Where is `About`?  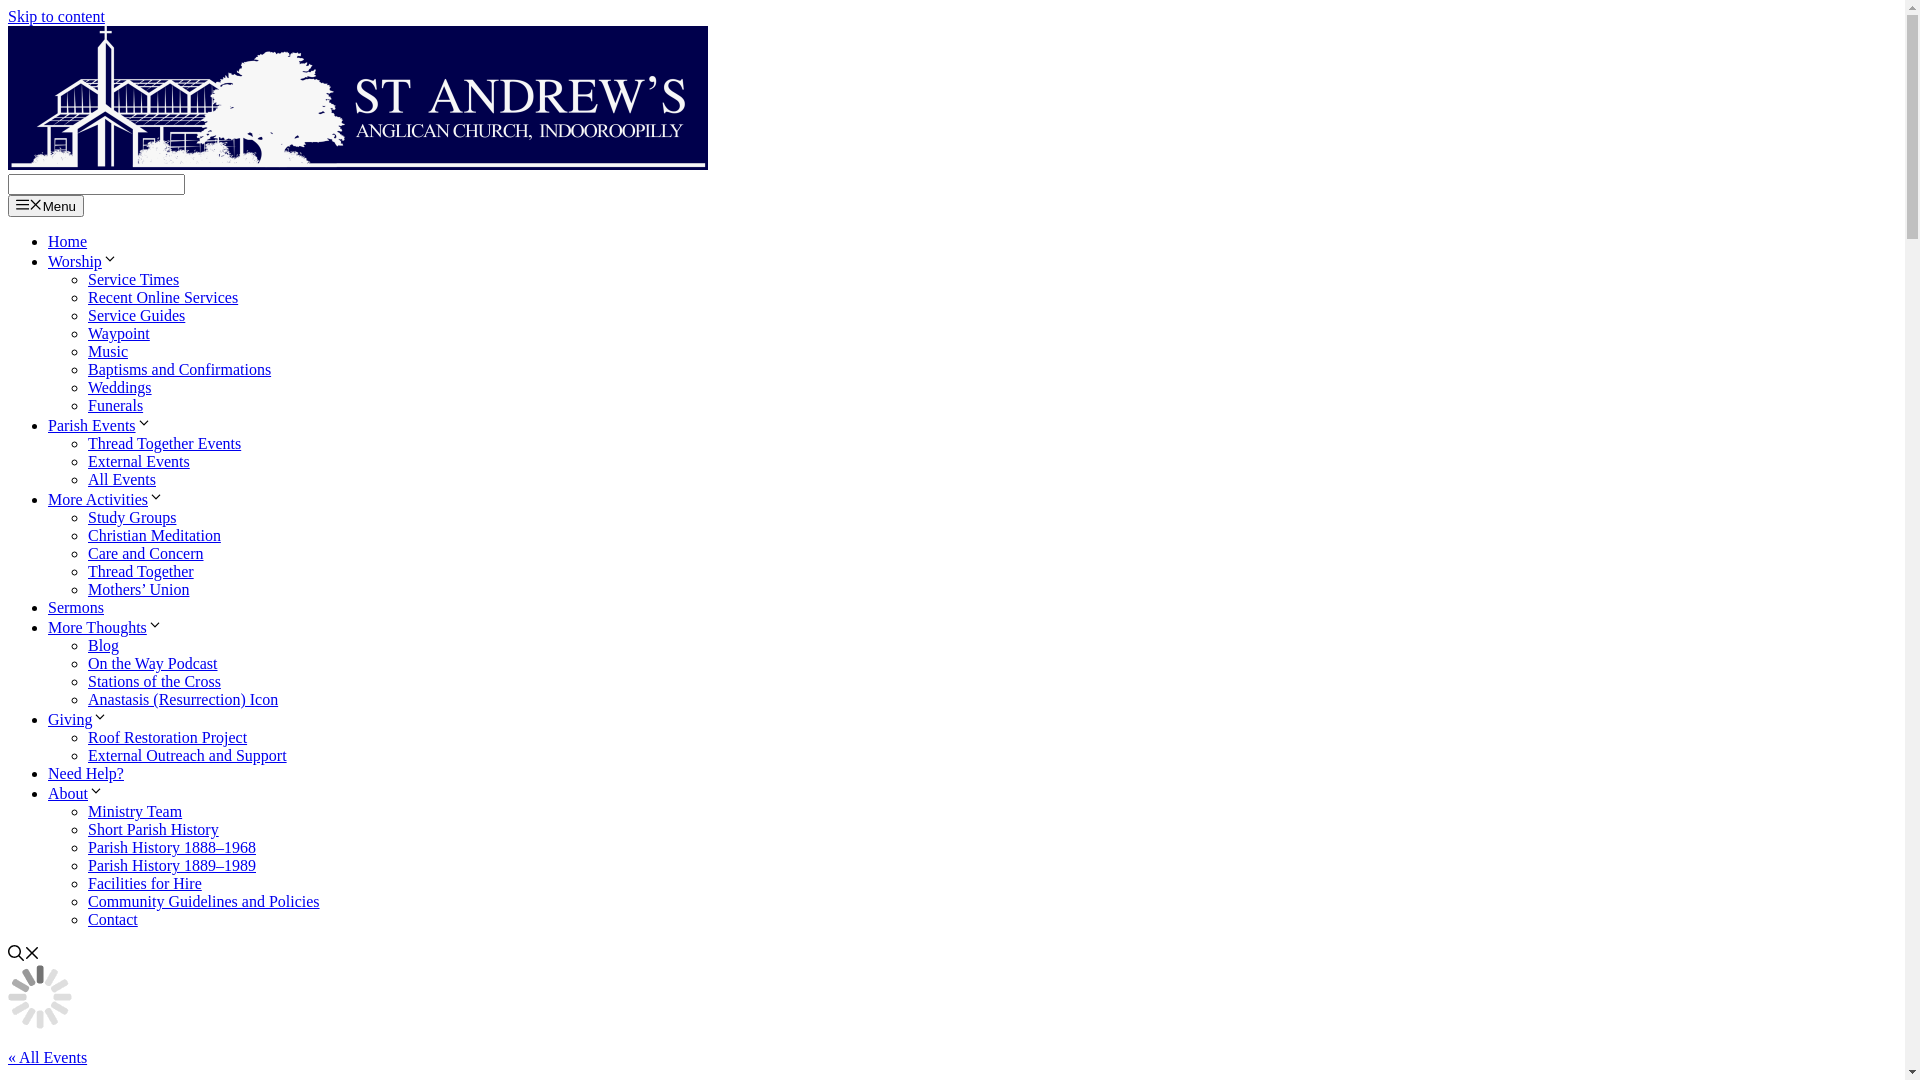
About is located at coordinates (76, 794).